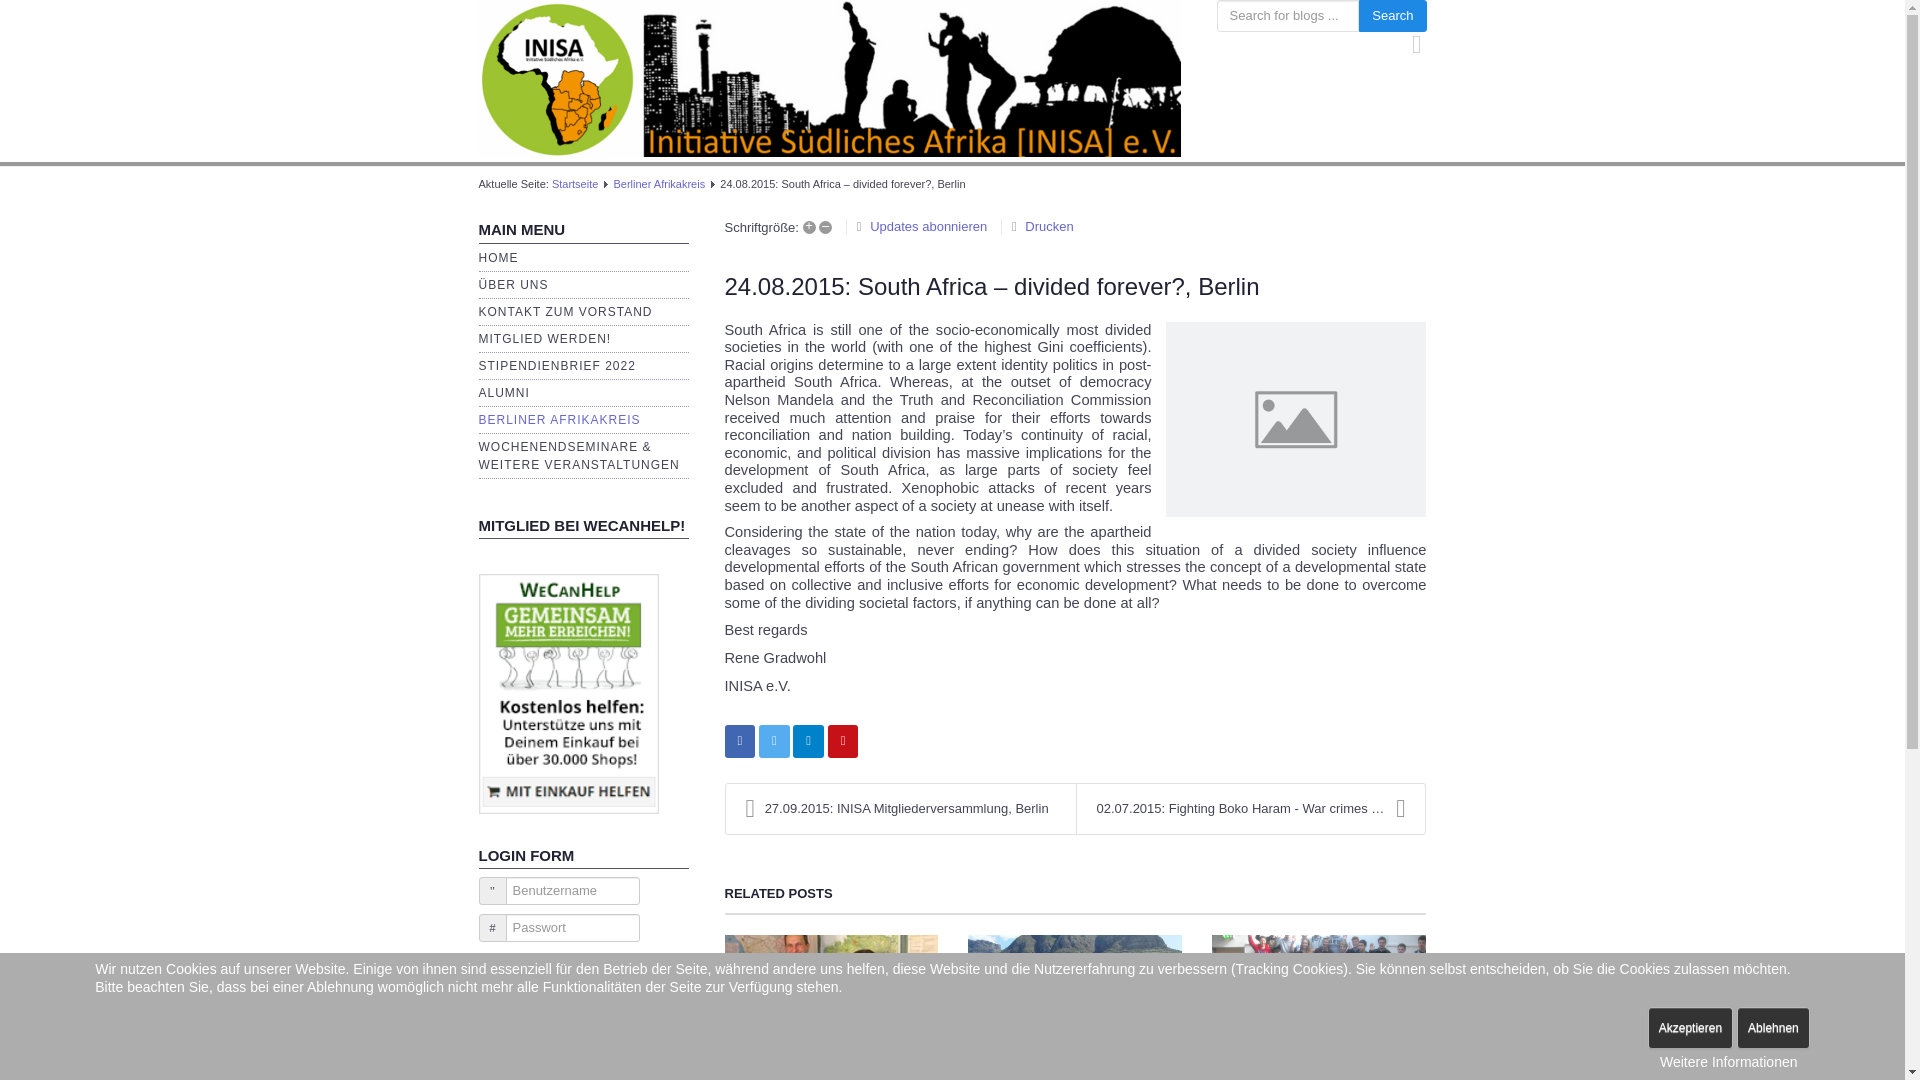 Image resolution: width=1920 pixels, height=1080 pixels. What do you see at coordinates (1049, 226) in the screenshot?
I see `Drucken` at bounding box center [1049, 226].